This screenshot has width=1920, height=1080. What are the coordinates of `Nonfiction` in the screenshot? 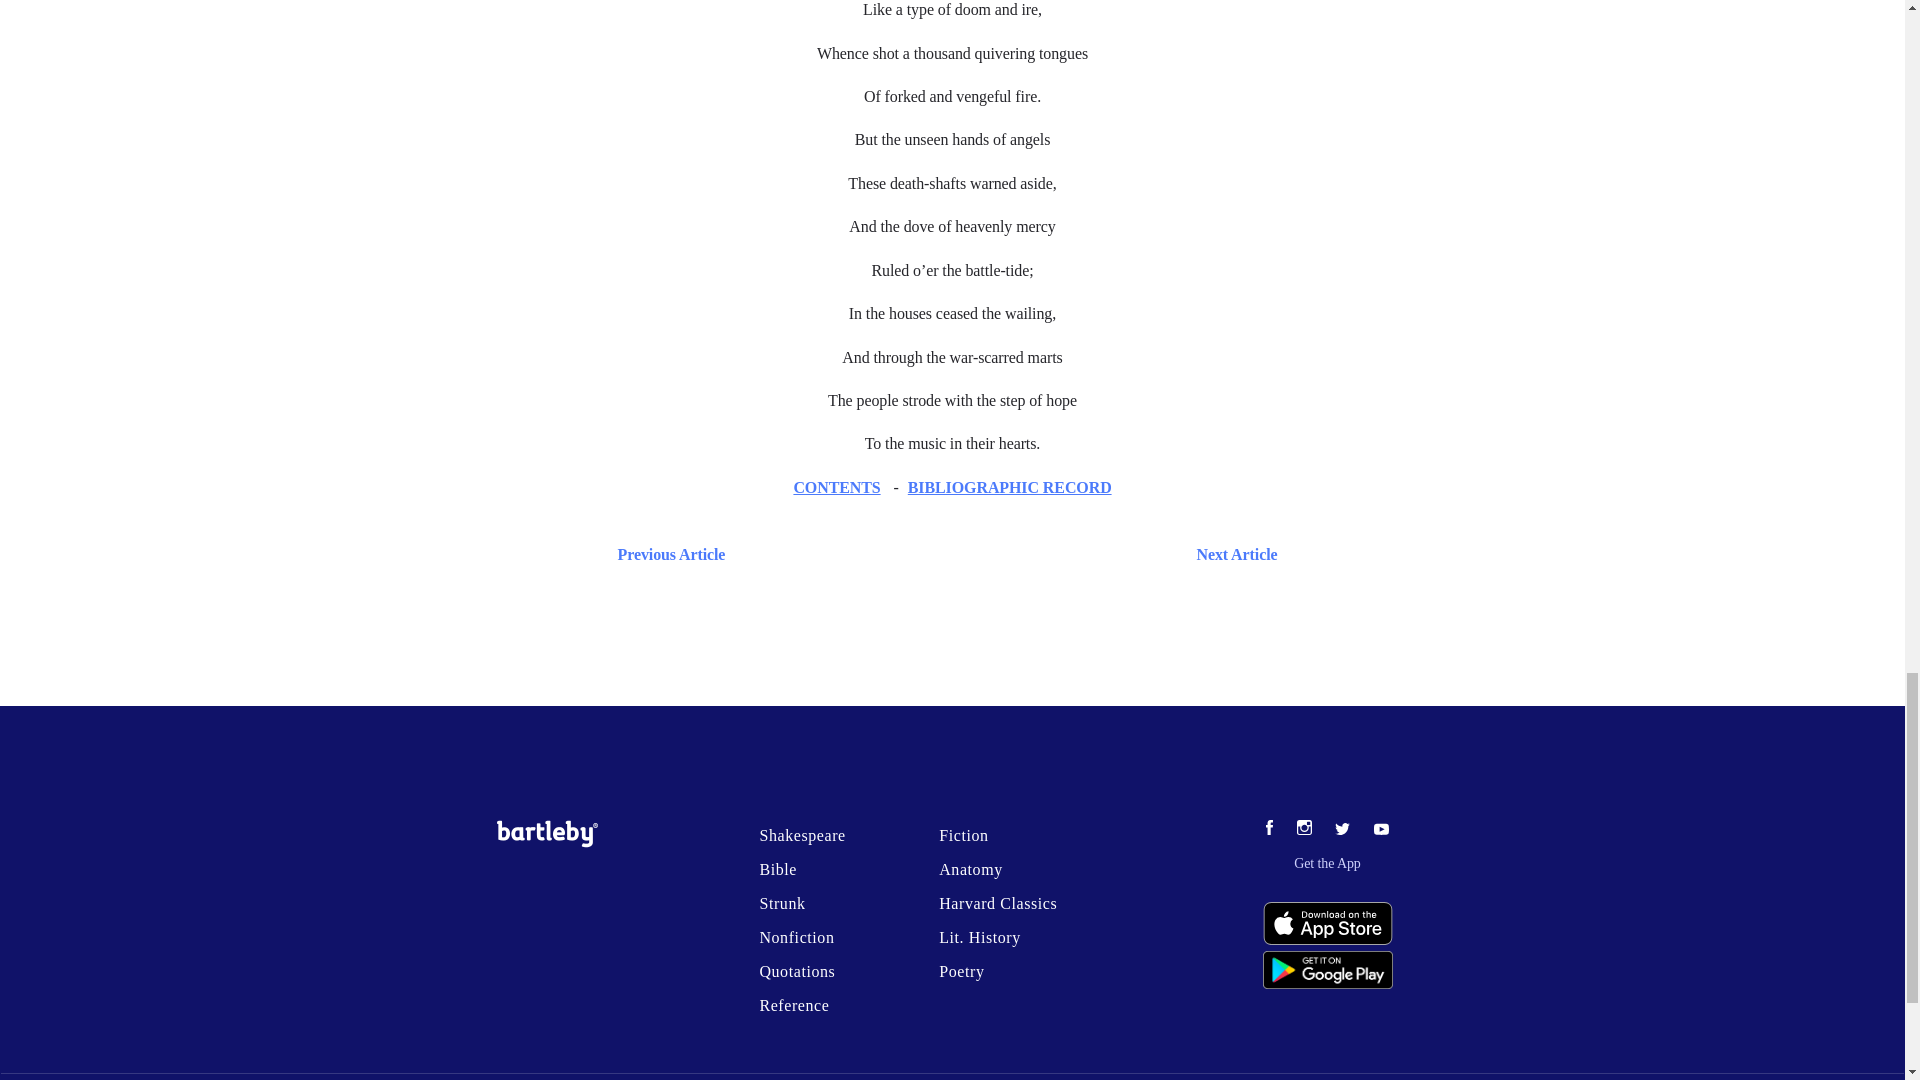 It's located at (796, 937).